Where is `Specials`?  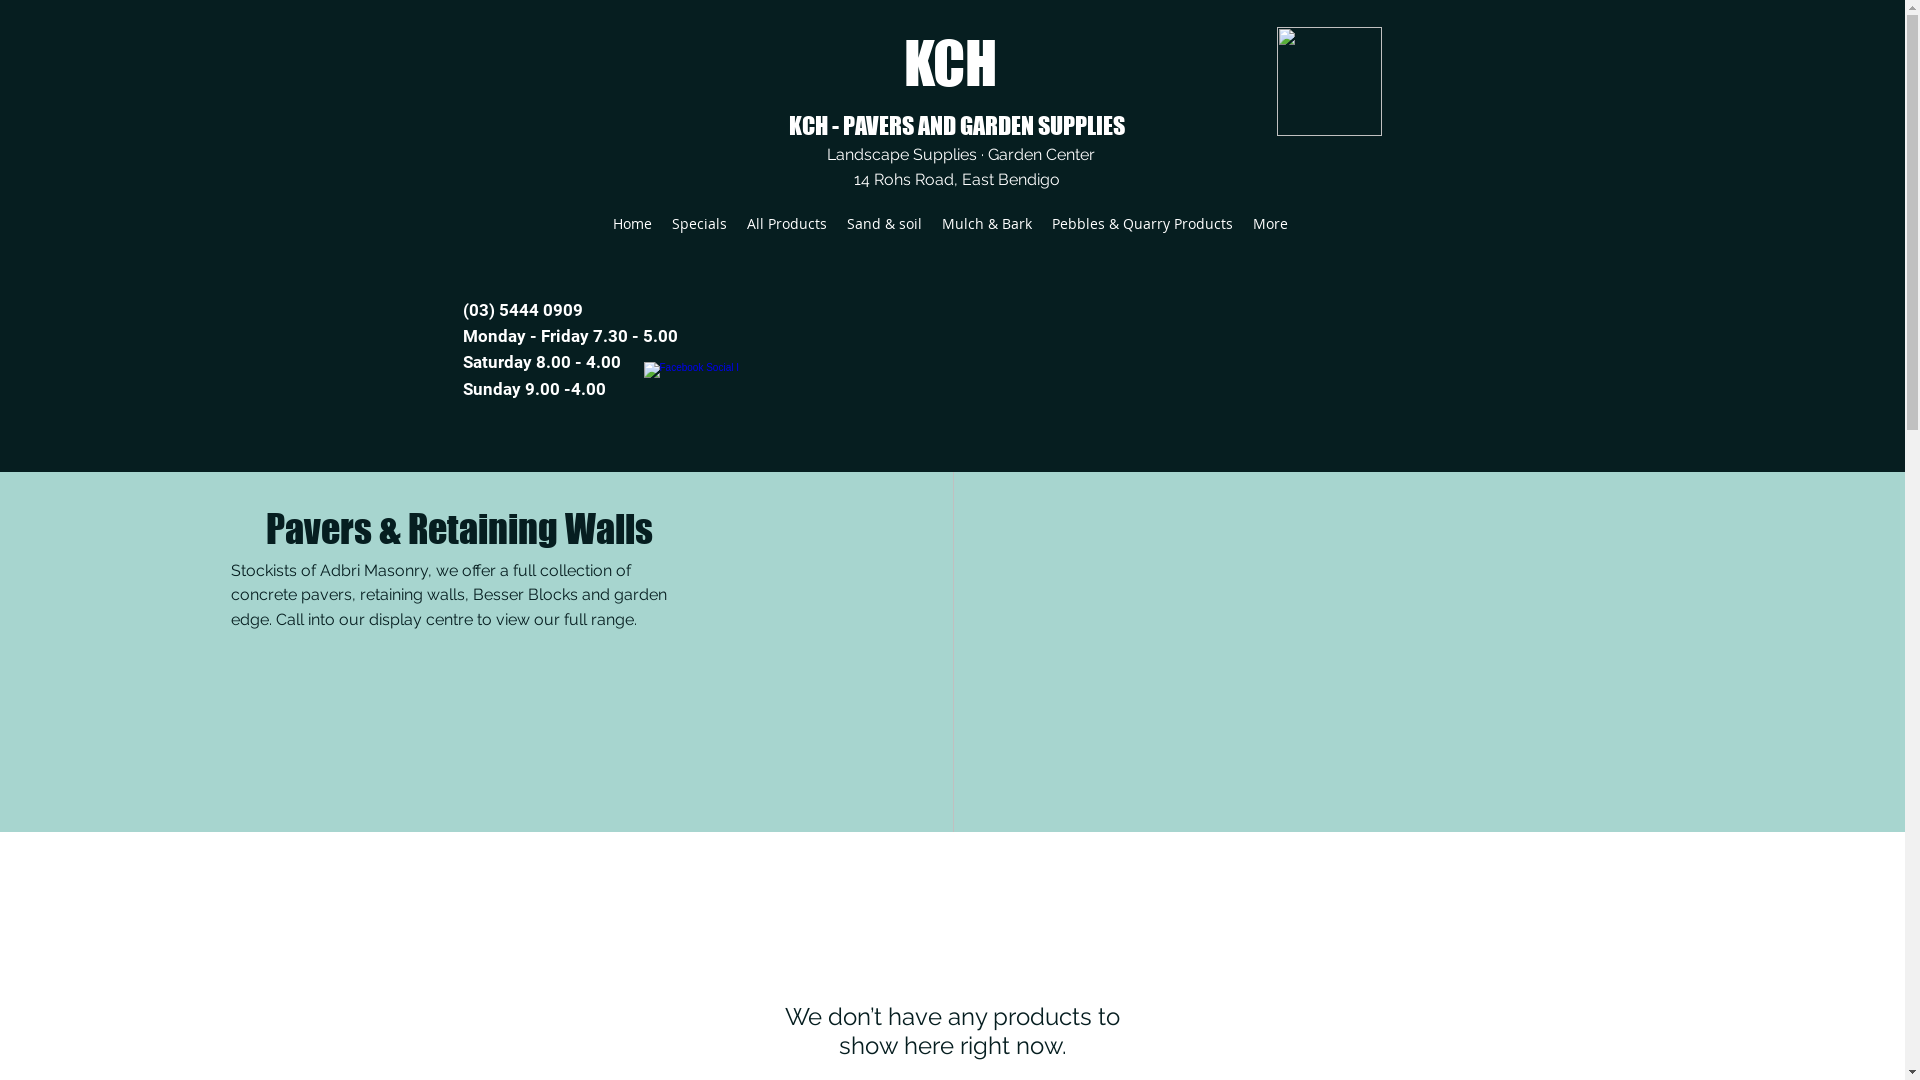
Specials is located at coordinates (700, 224).